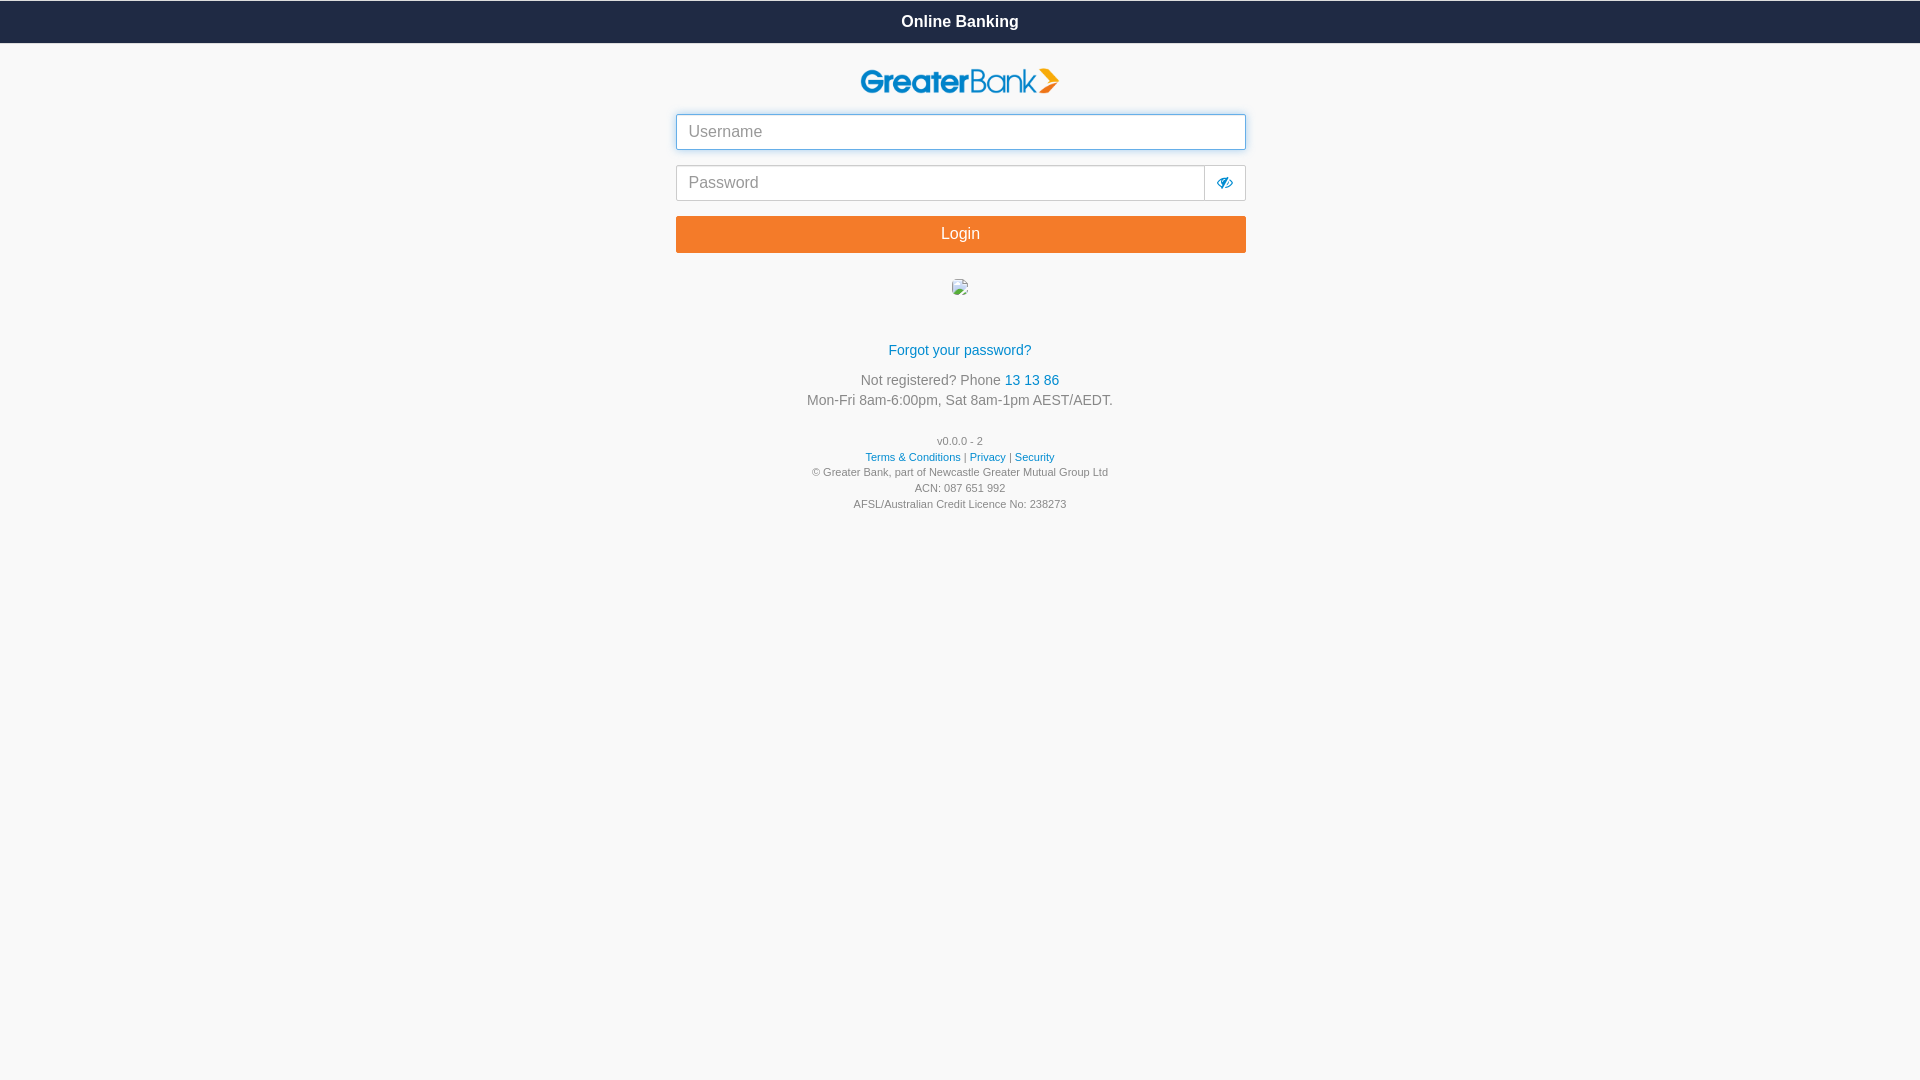 The width and height of the screenshot is (1920, 1080). Describe the element at coordinates (988, 457) in the screenshot. I see `Privacy` at that location.